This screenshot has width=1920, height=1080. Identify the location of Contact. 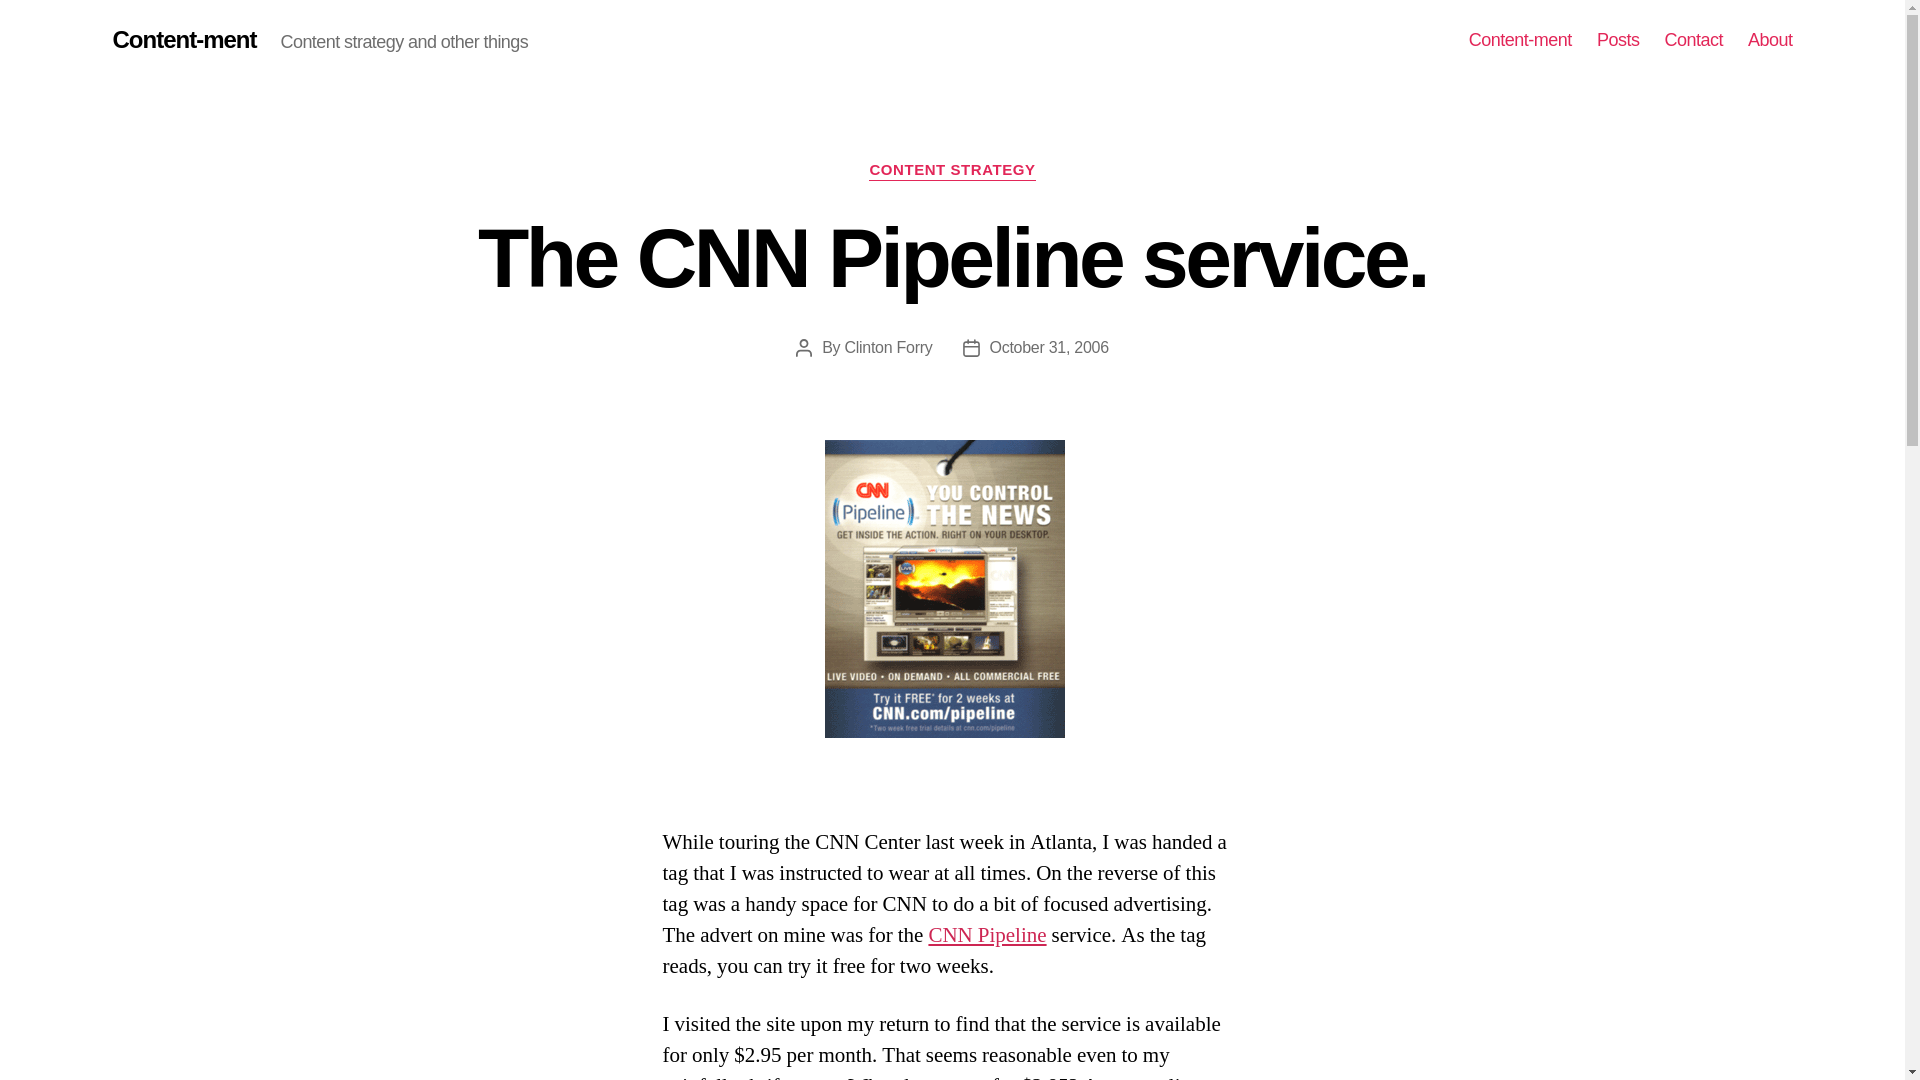
(1693, 40).